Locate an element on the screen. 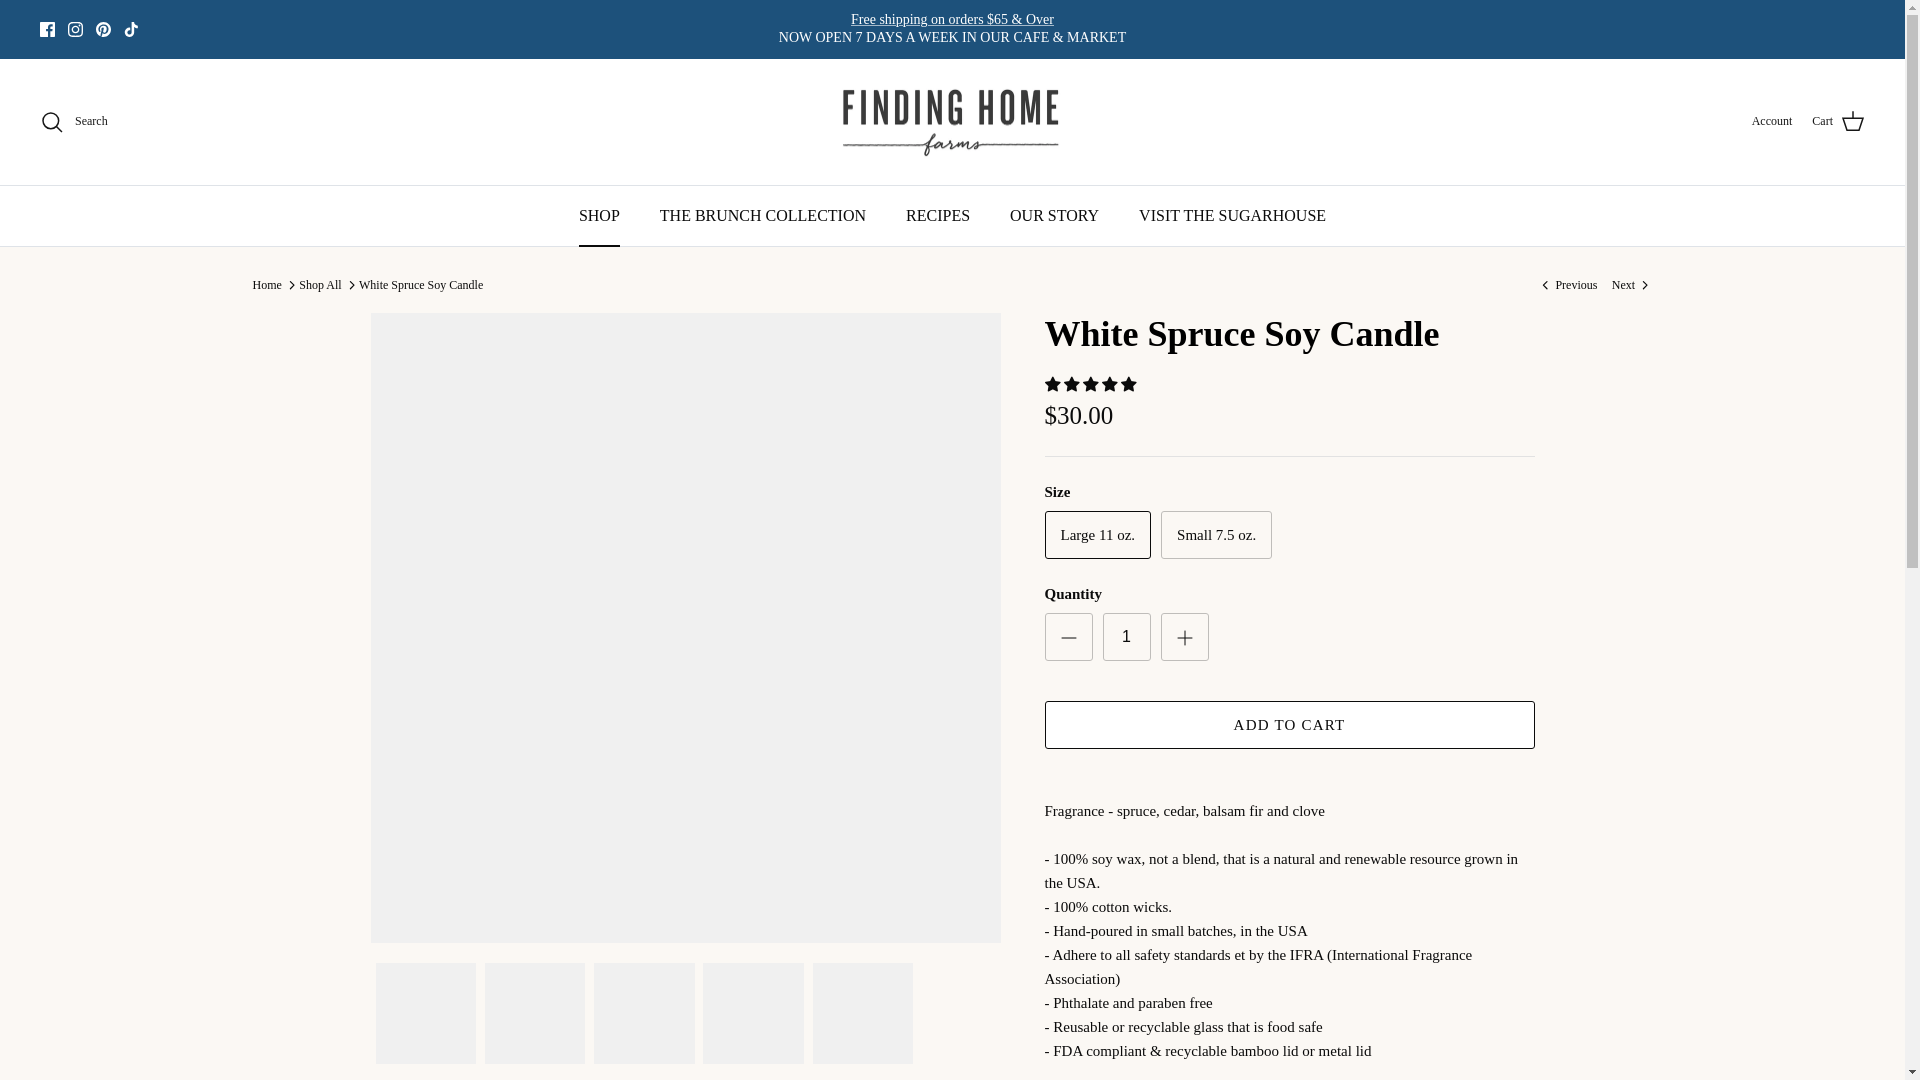 The height and width of the screenshot is (1080, 1920). Instagram is located at coordinates (74, 28).